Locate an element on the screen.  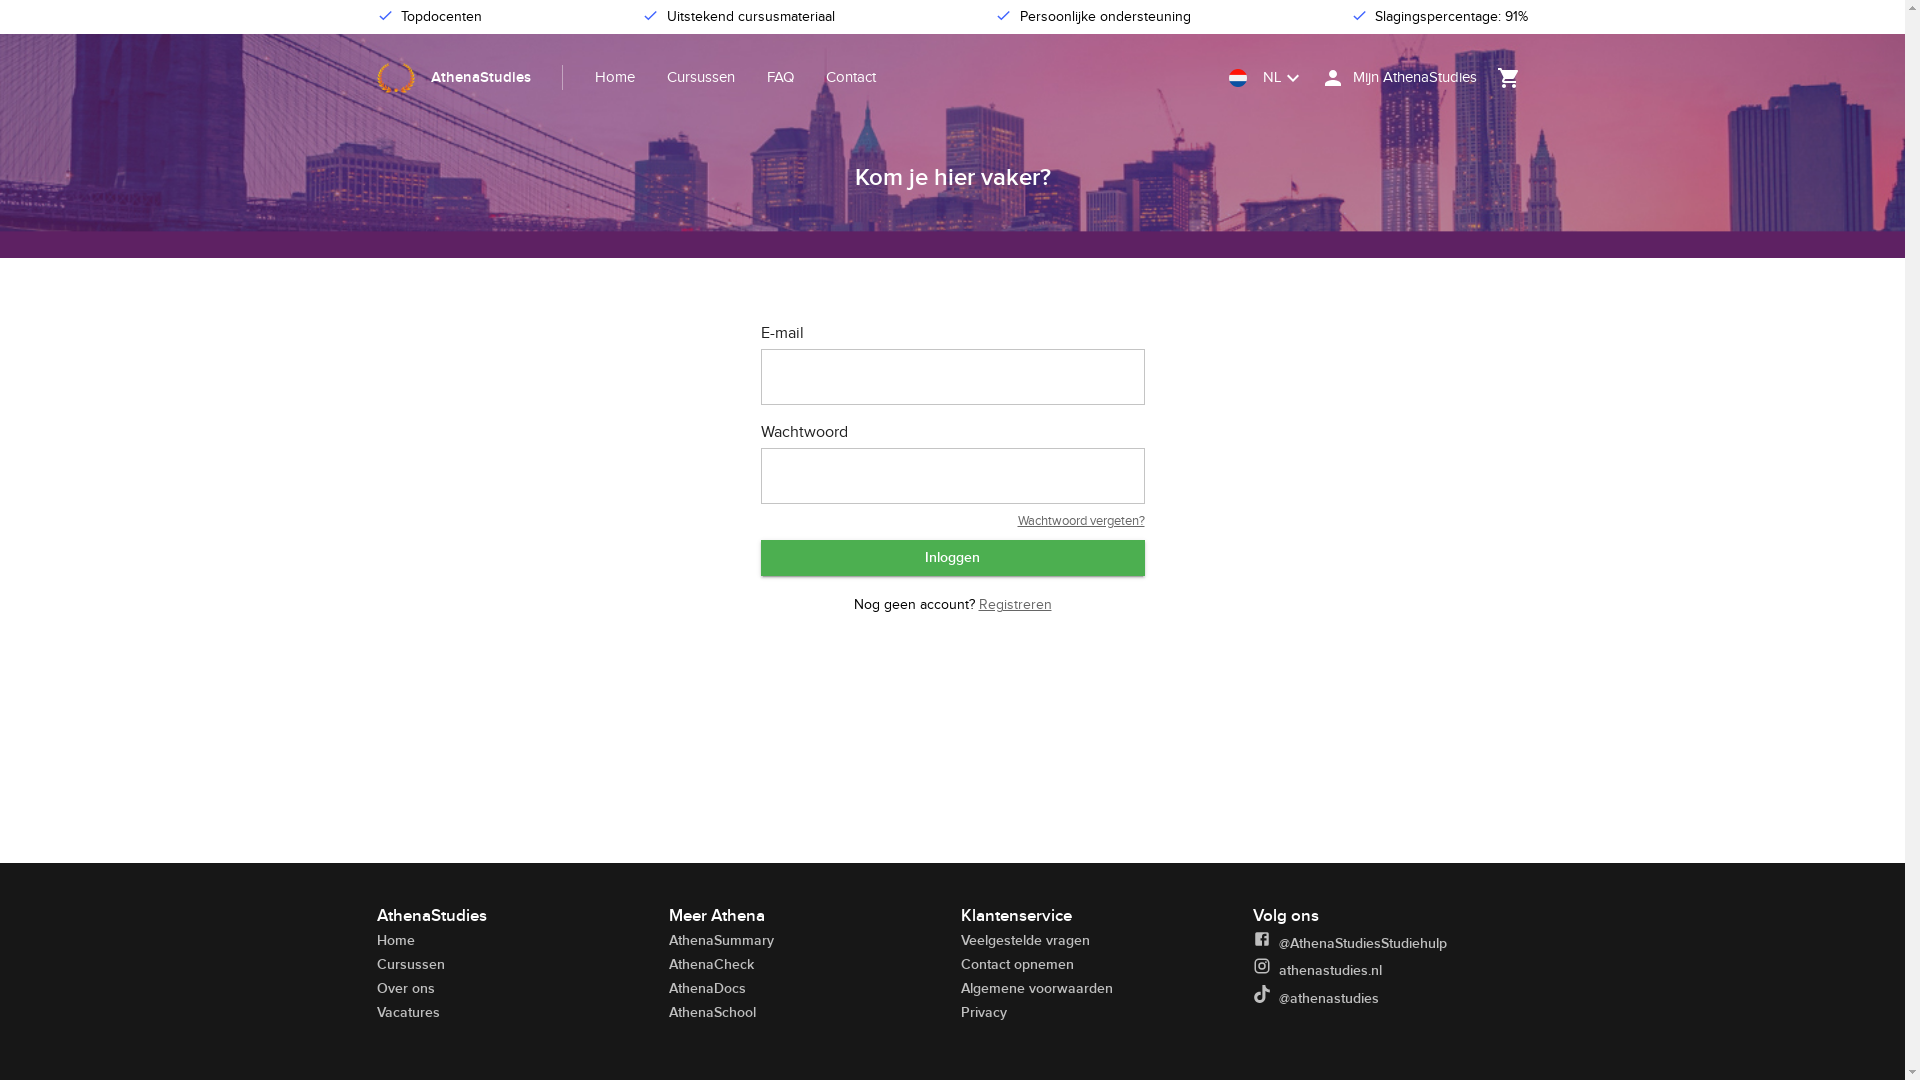
@athenastudies is located at coordinates (1390, 998).